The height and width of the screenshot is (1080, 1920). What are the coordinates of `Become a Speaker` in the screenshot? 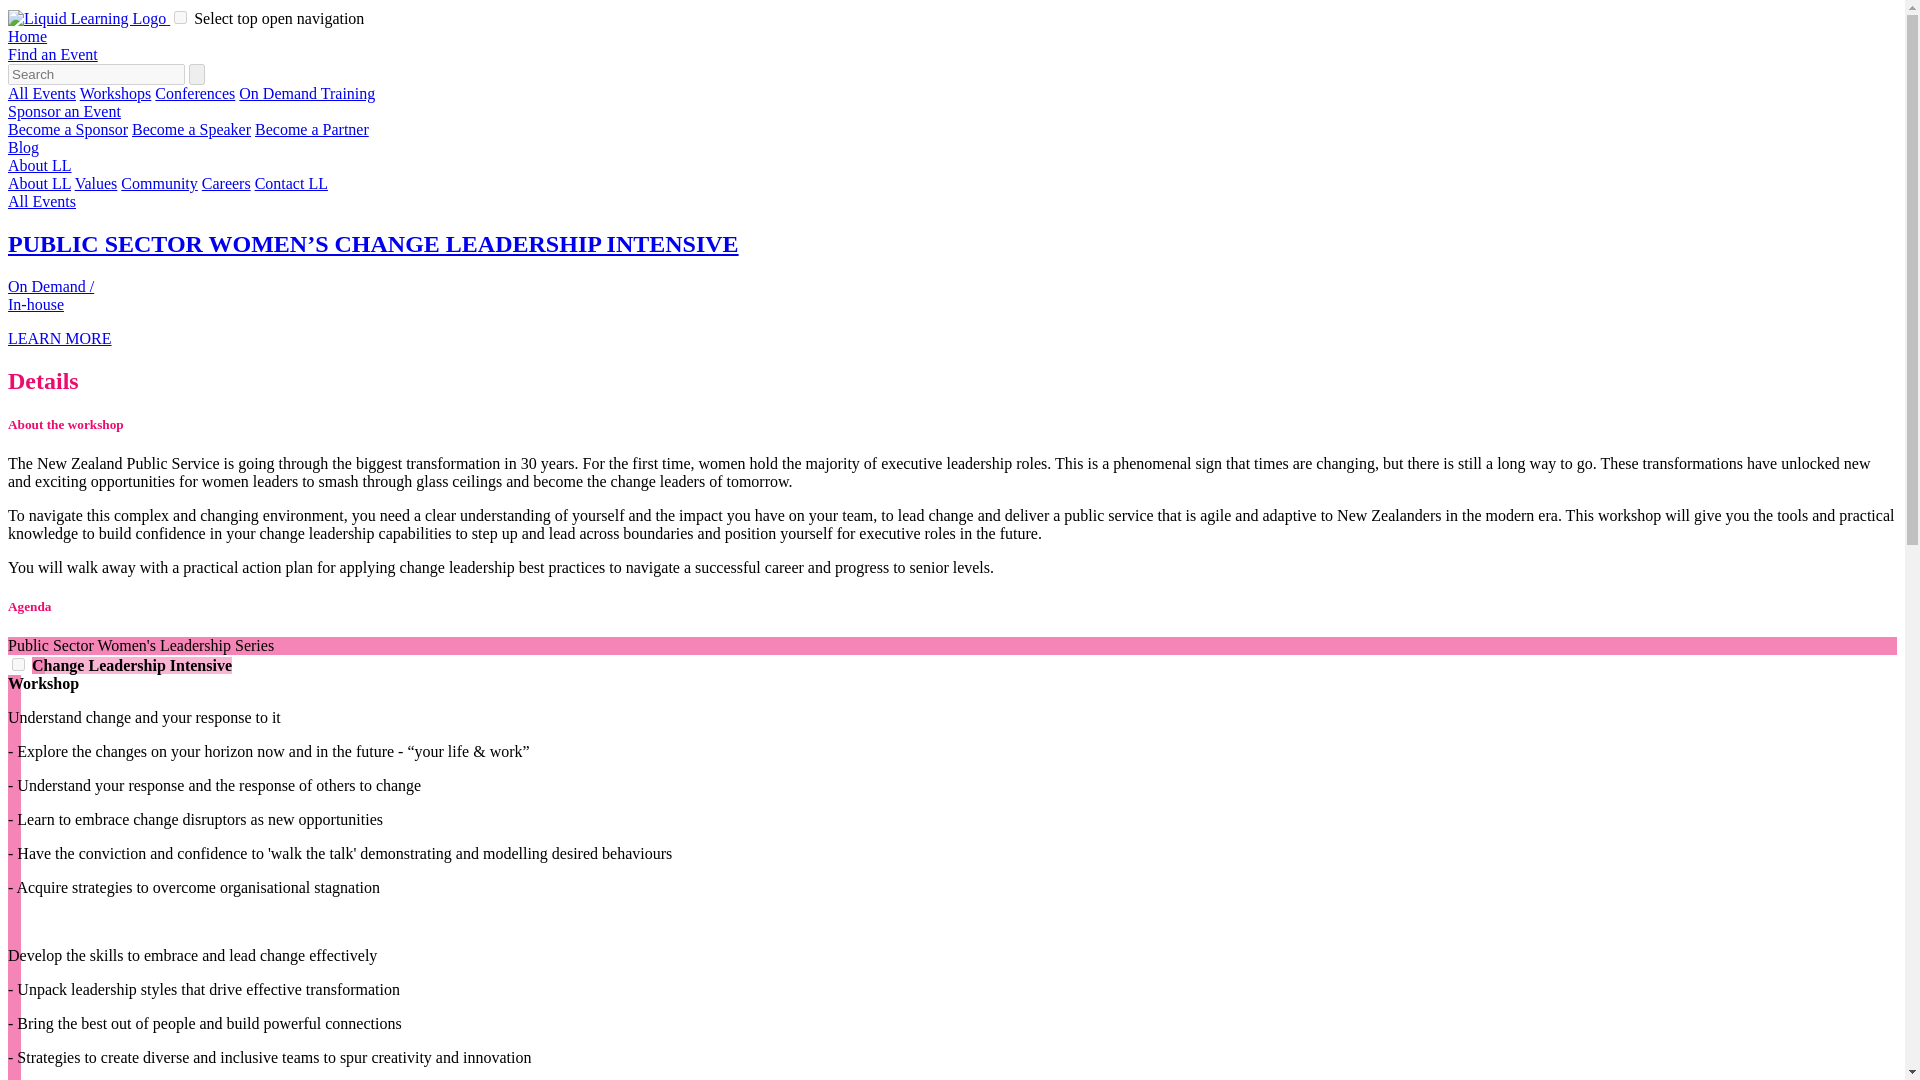 It's located at (192, 129).